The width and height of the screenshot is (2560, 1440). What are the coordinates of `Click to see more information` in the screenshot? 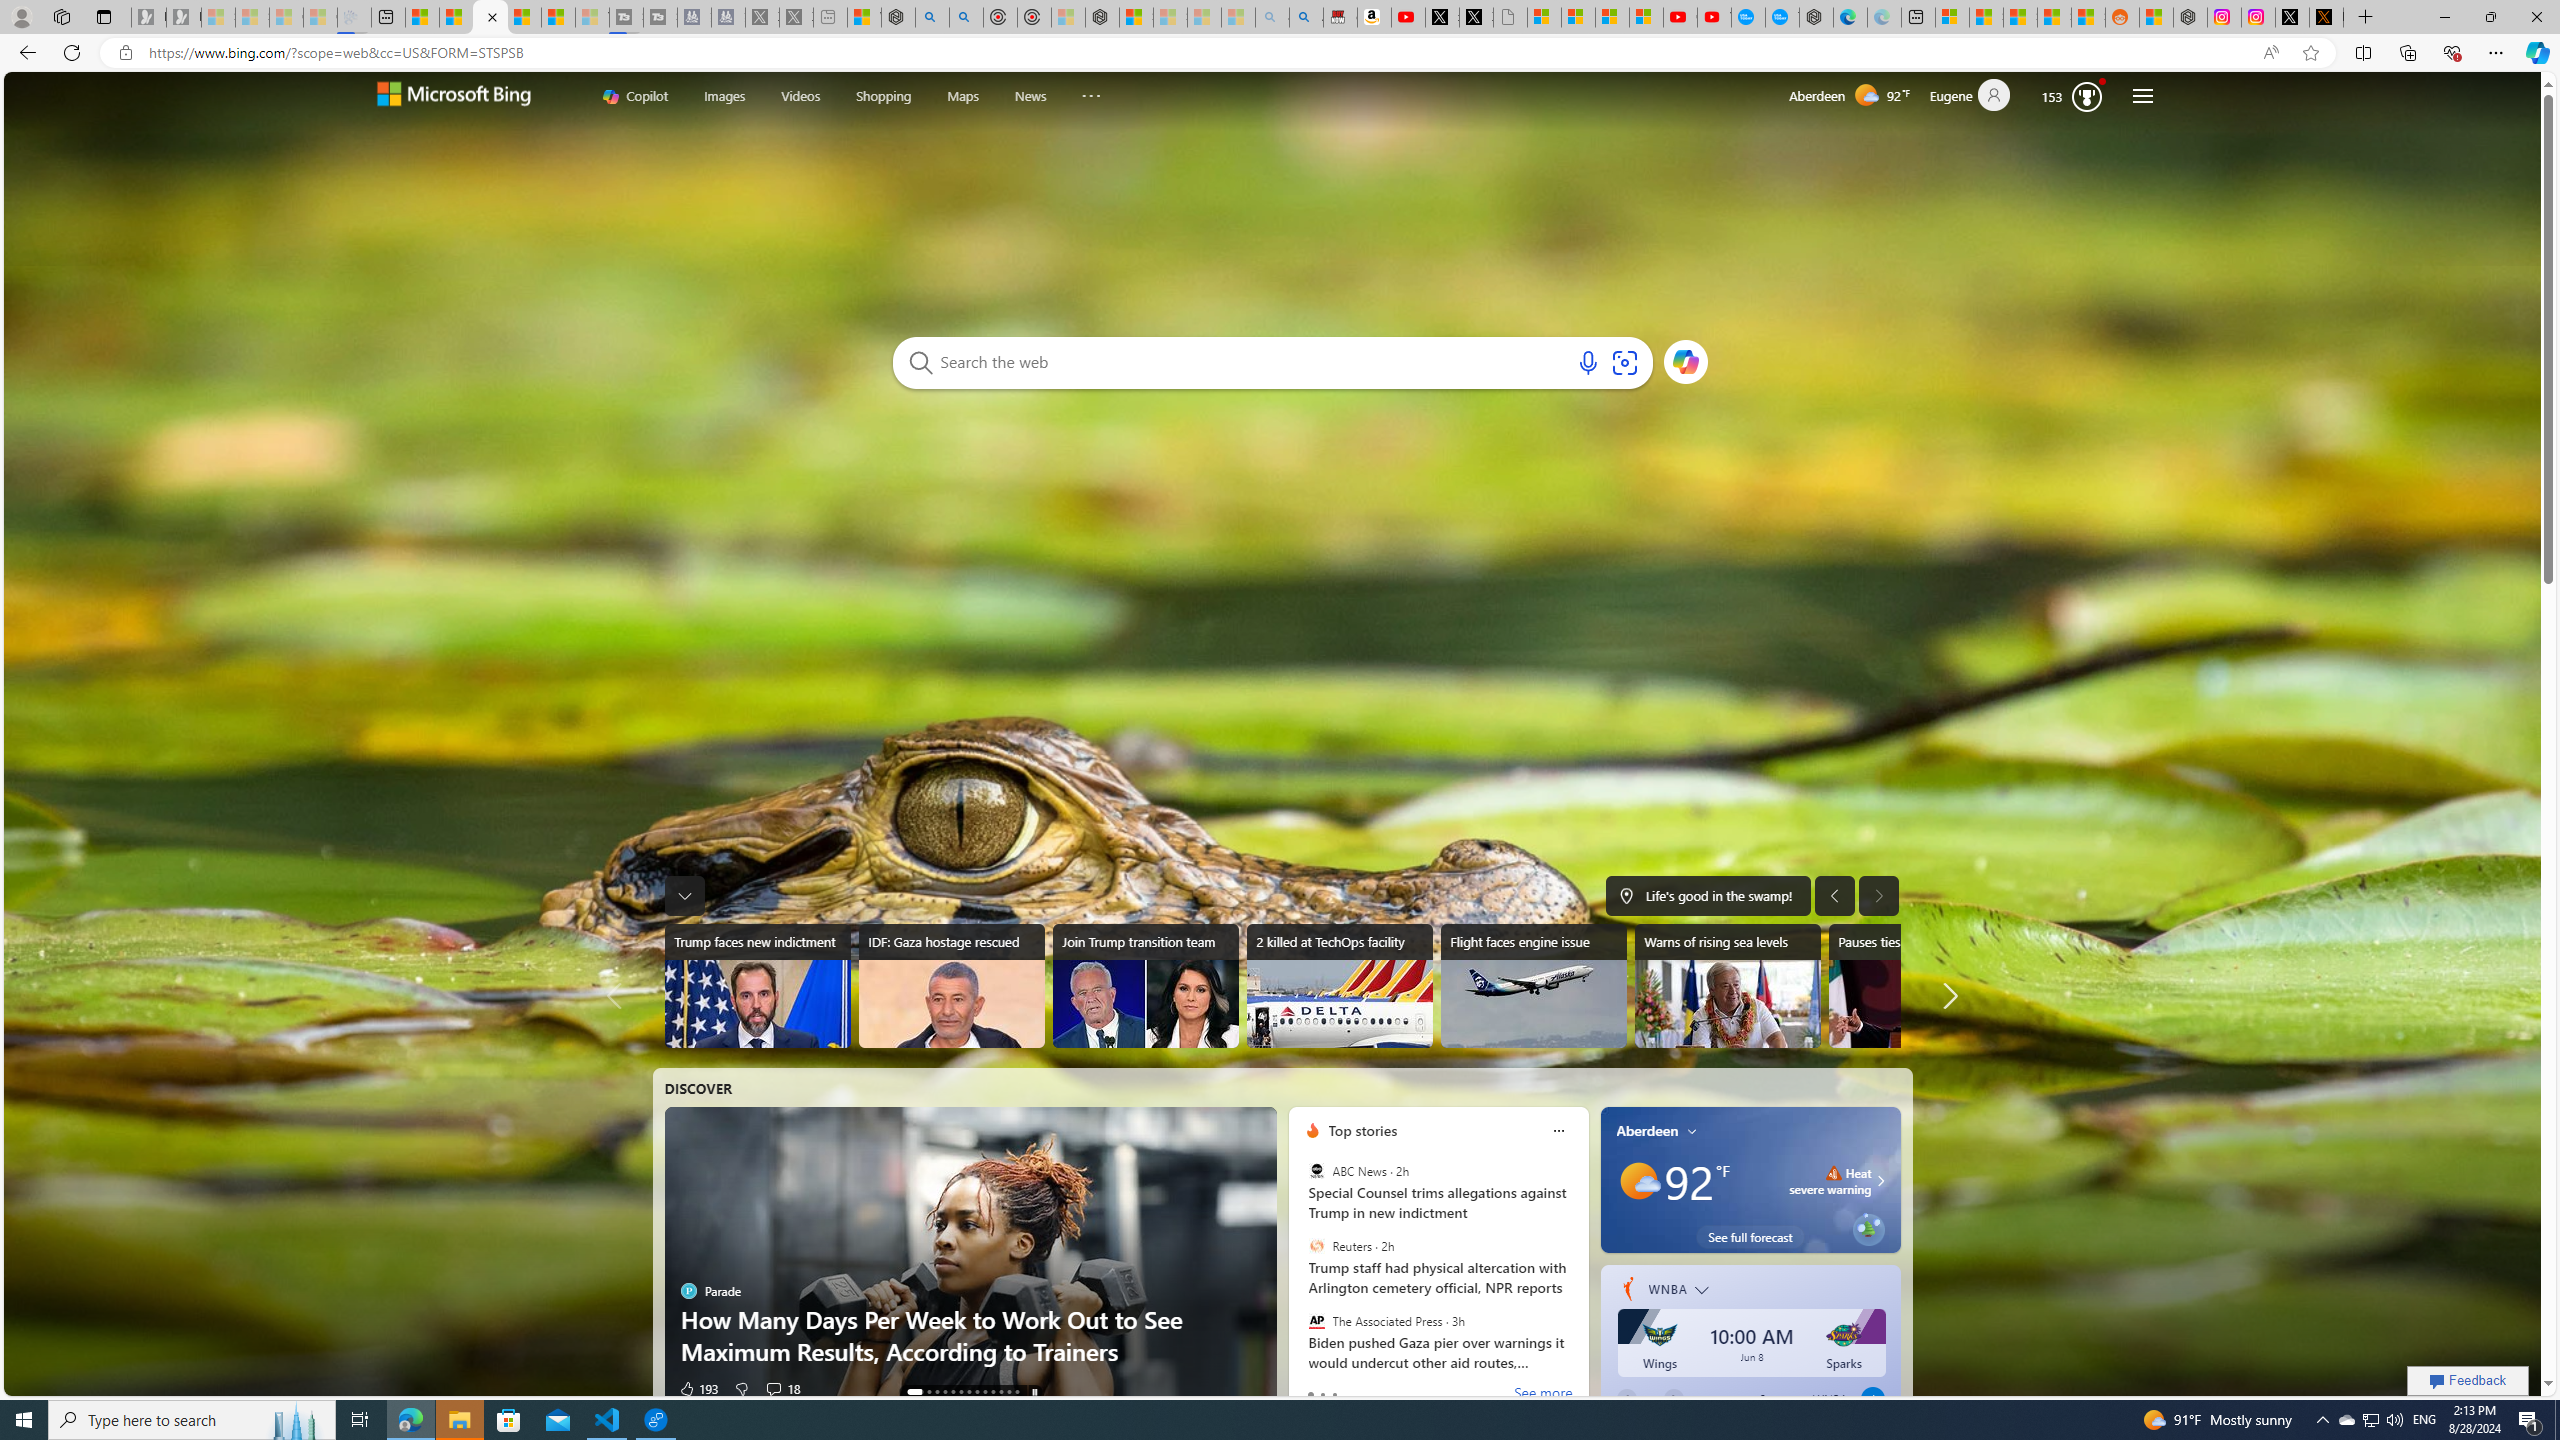 It's located at (1878, 1180).